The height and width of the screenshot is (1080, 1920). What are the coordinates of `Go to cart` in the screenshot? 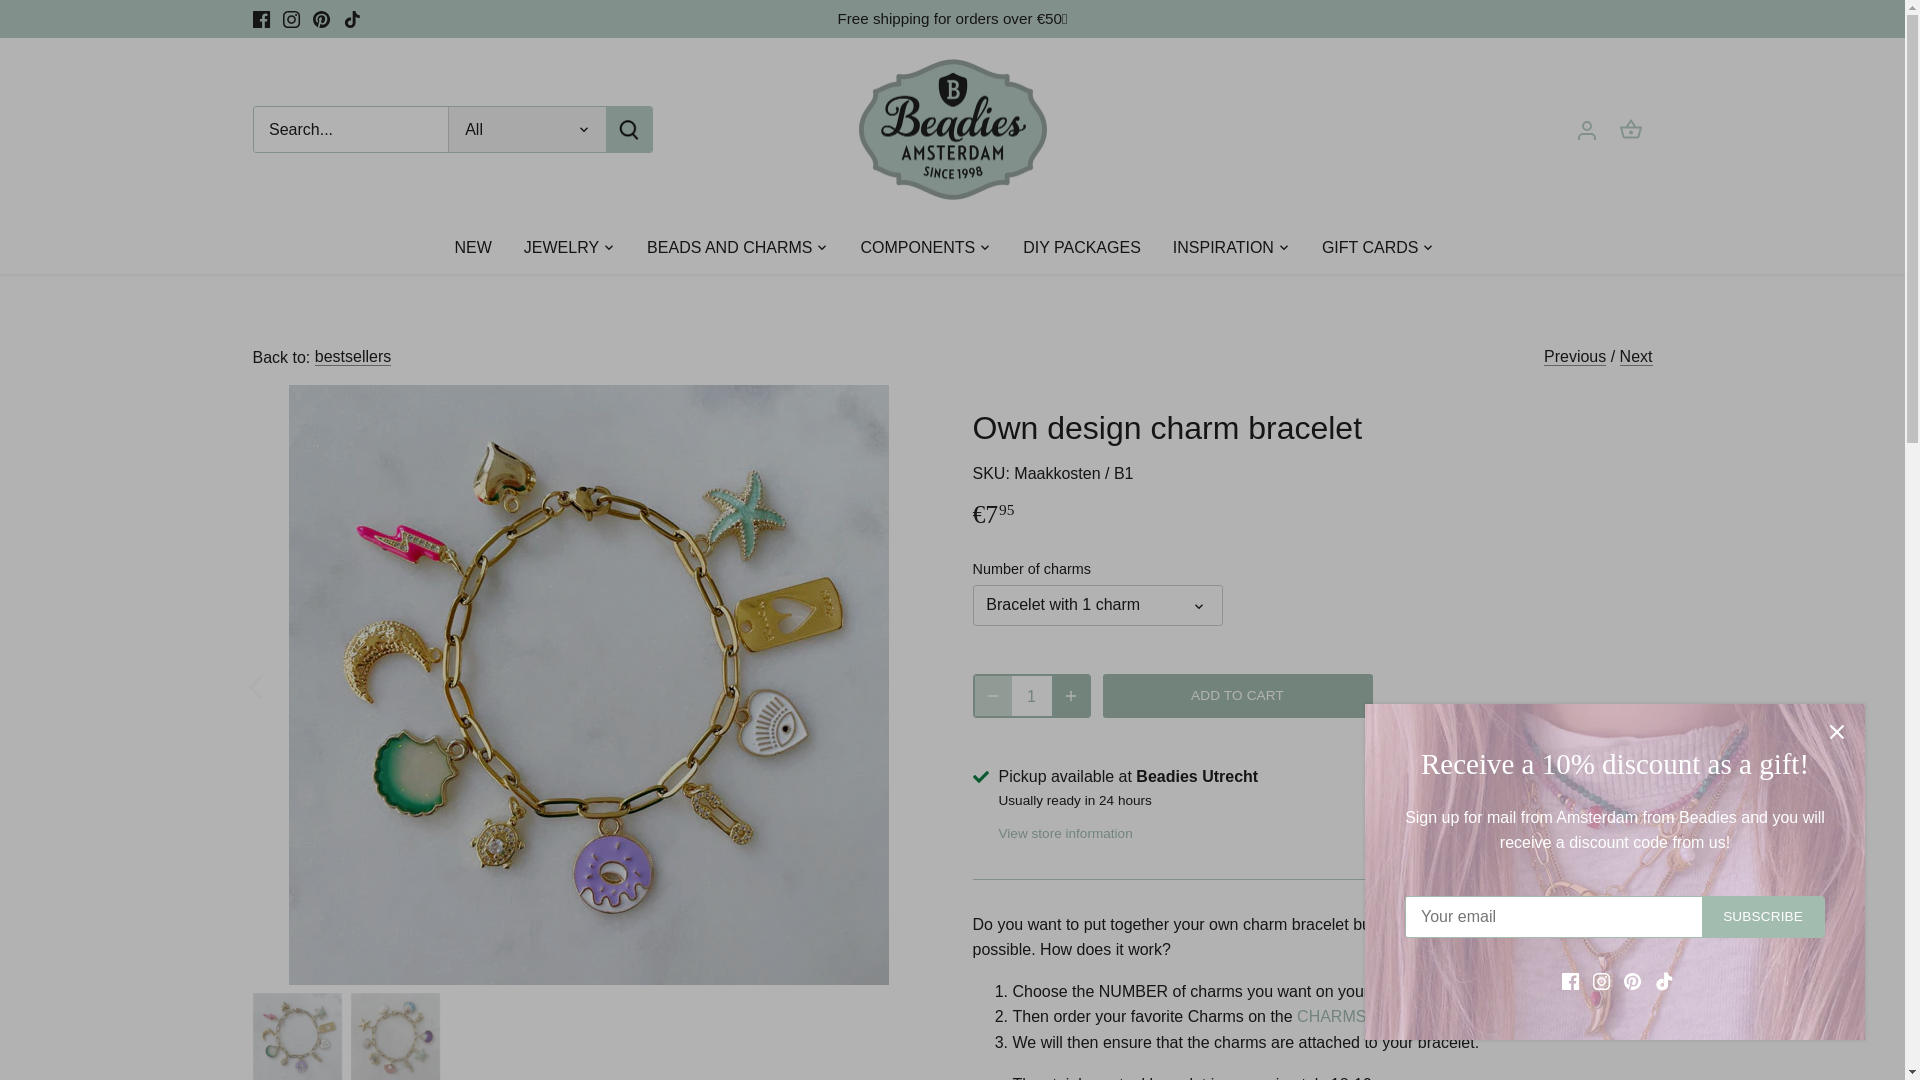 It's located at (1630, 128).